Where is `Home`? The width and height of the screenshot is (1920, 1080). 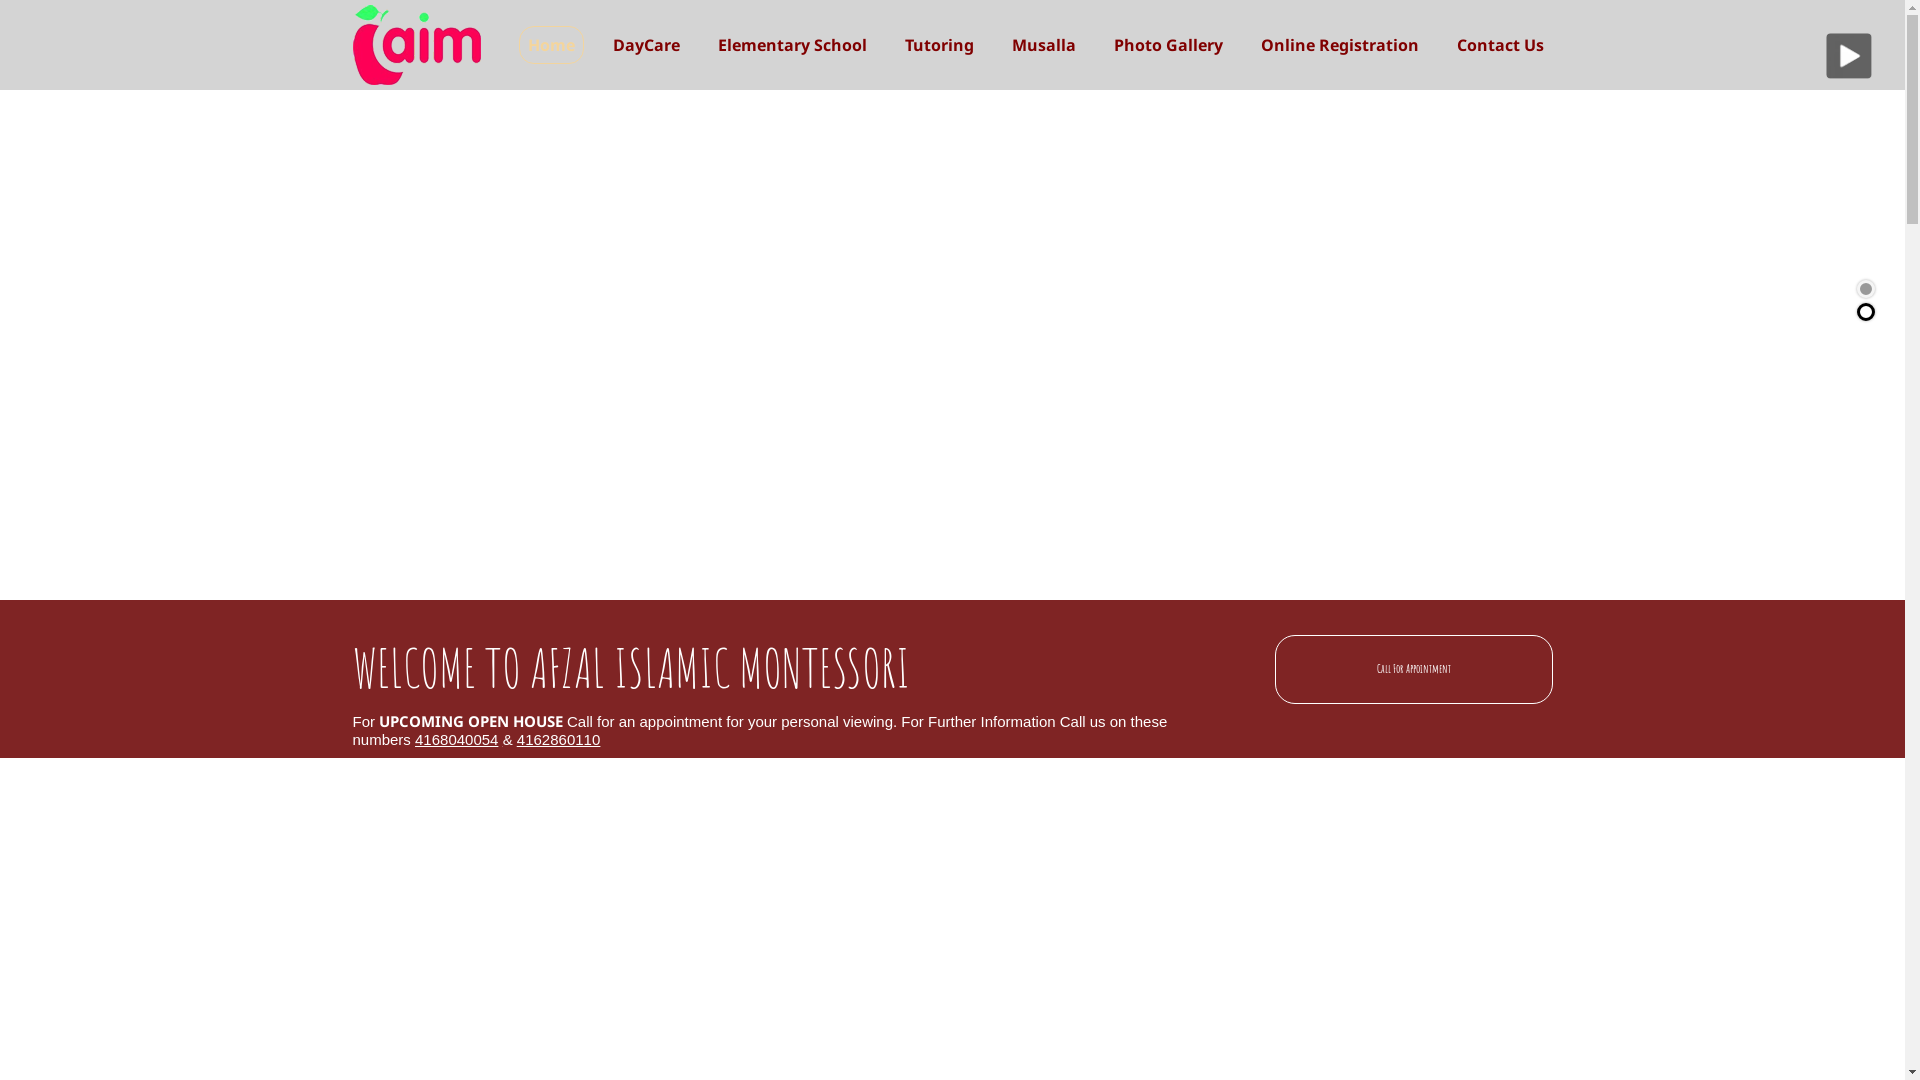 Home is located at coordinates (550, 45).